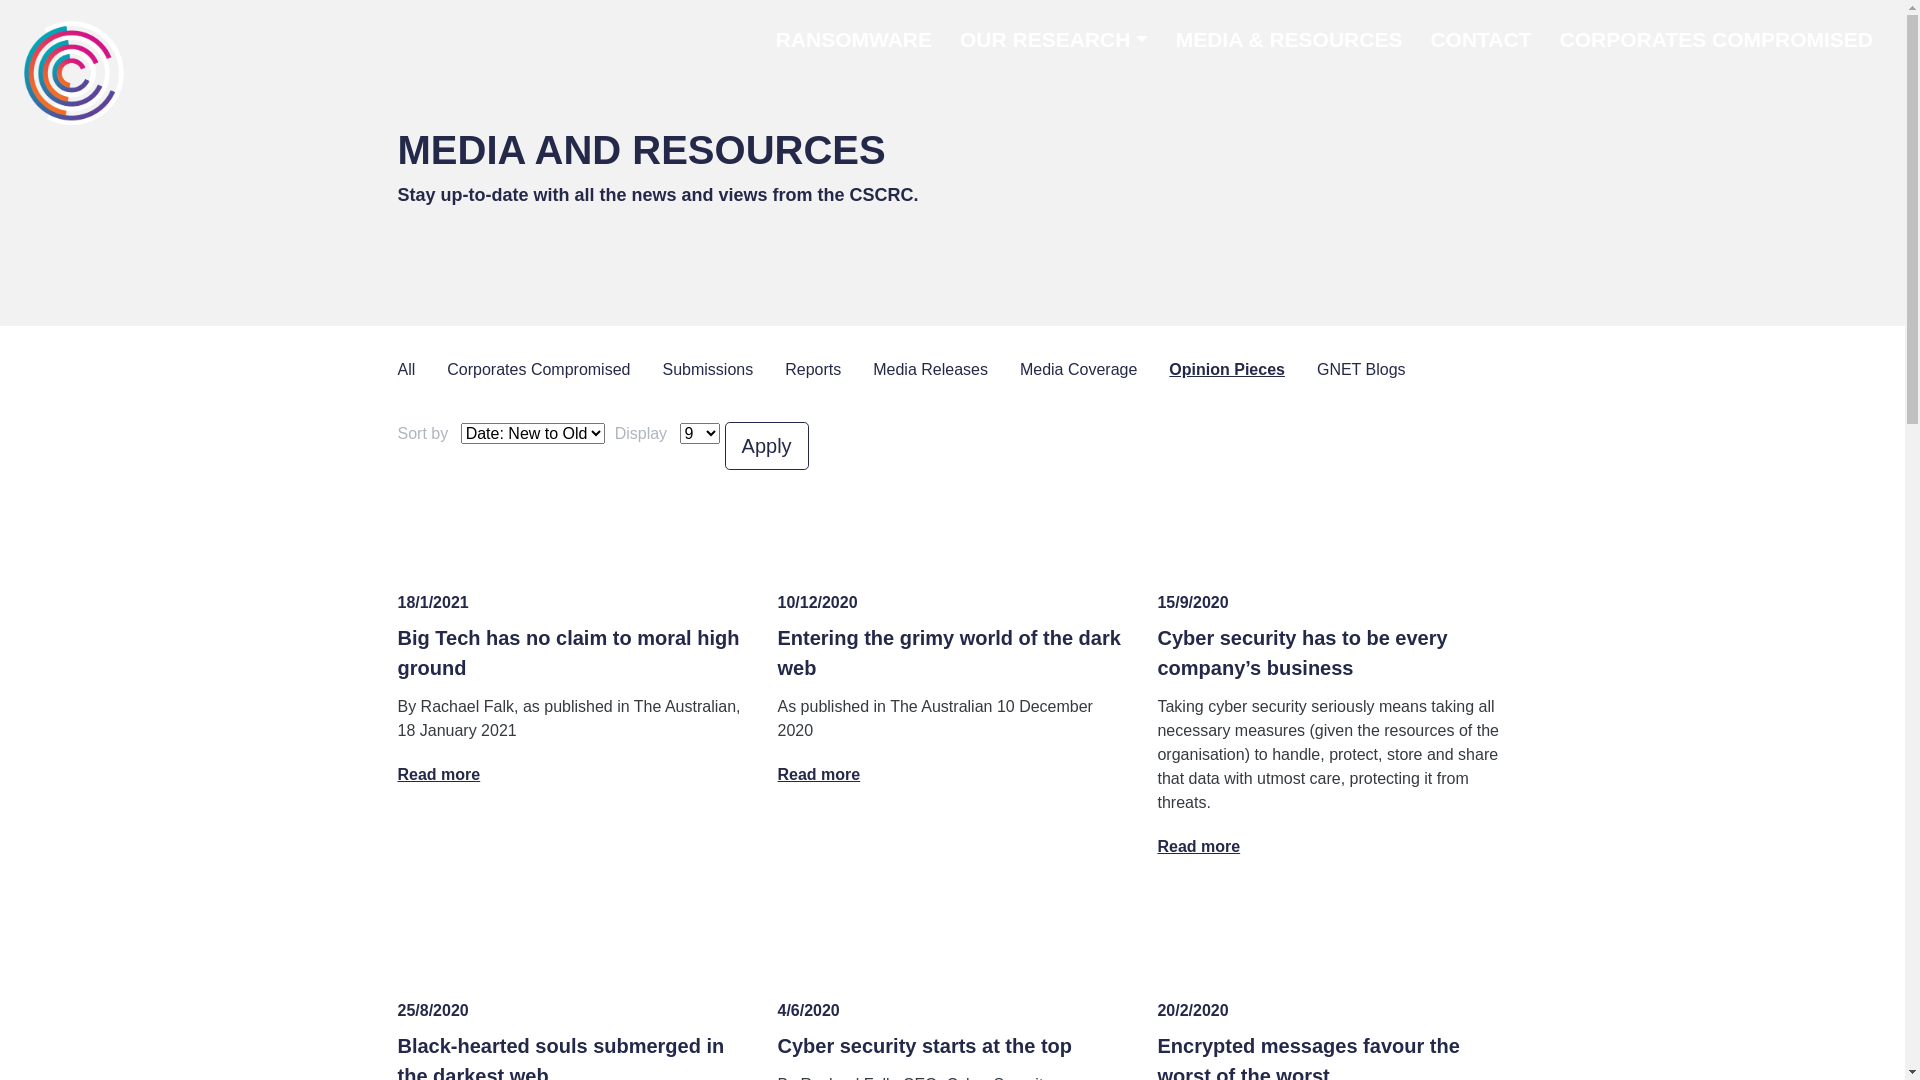 This screenshot has width=1920, height=1080. I want to click on MEDIA & RESOURCES, so click(1290, 40).